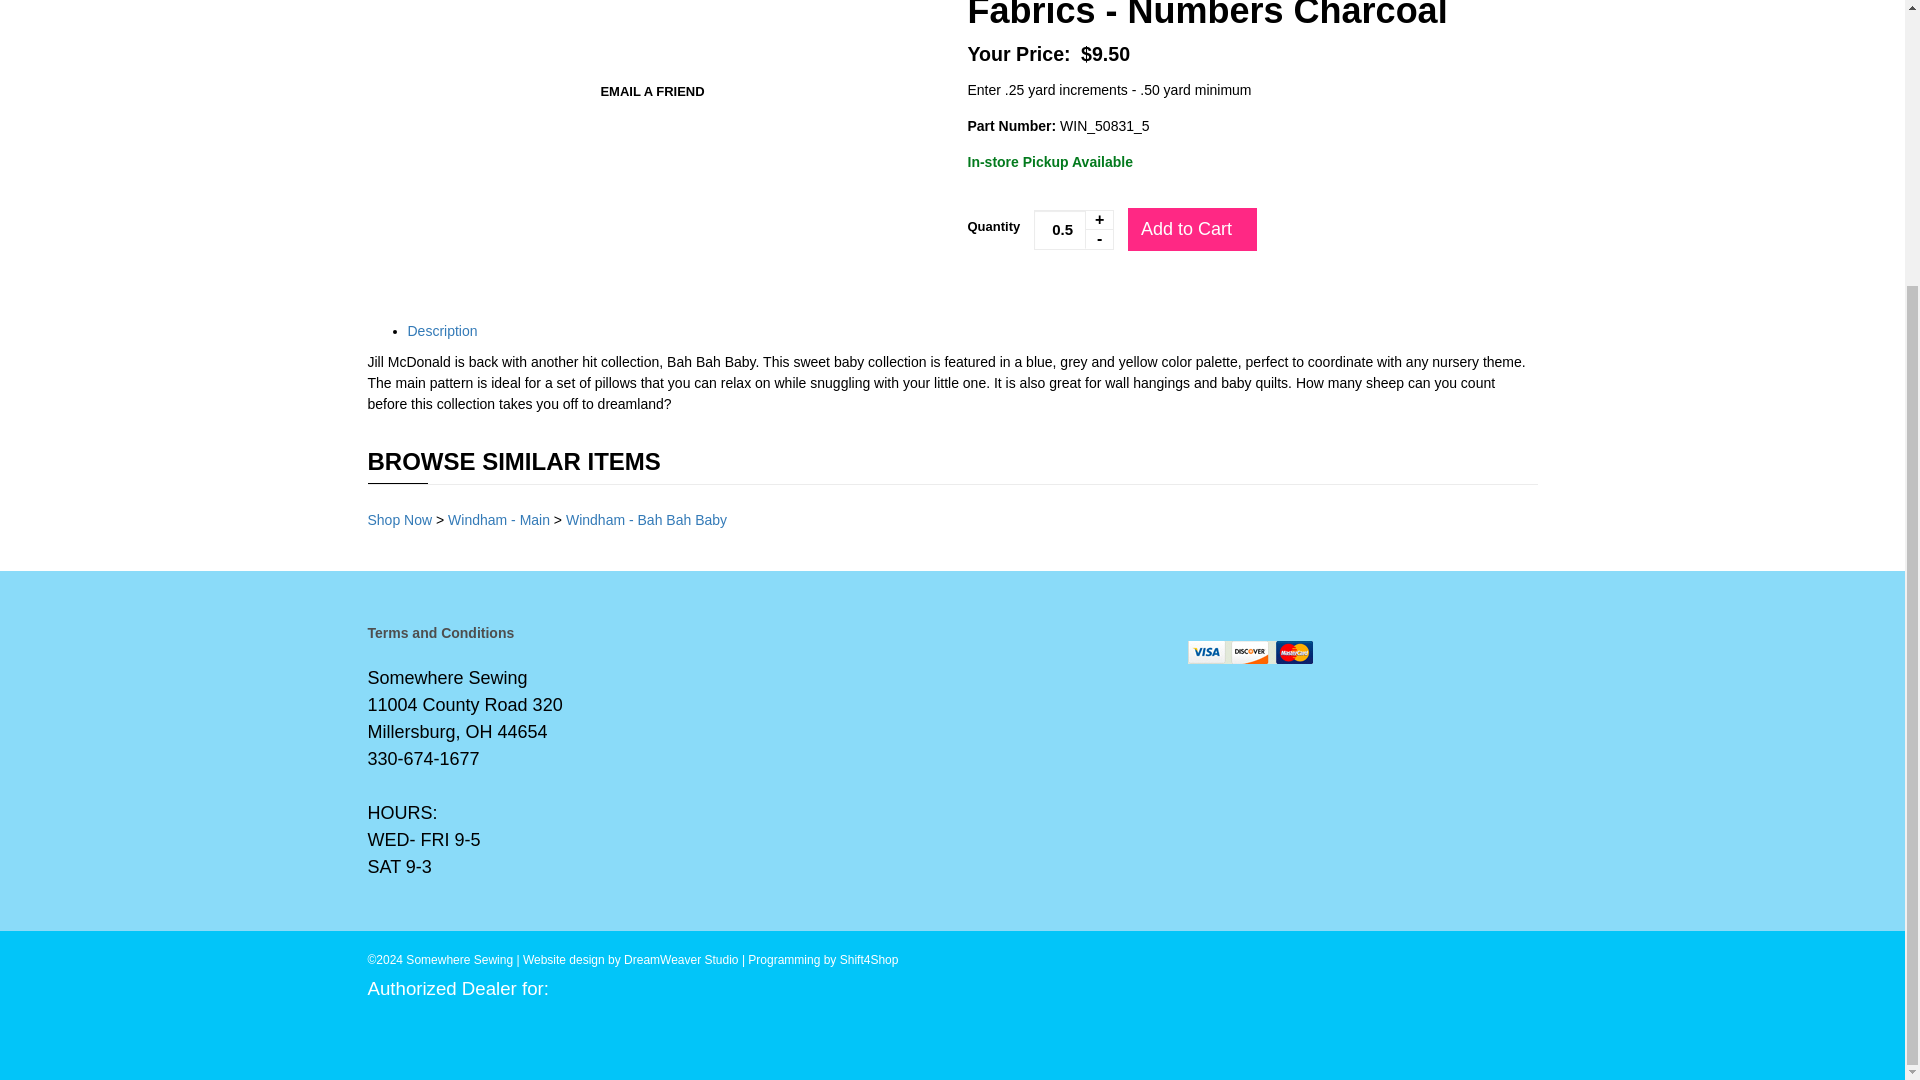 The width and height of the screenshot is (1920, 1080). I want to click on Description, so click(442, 330).